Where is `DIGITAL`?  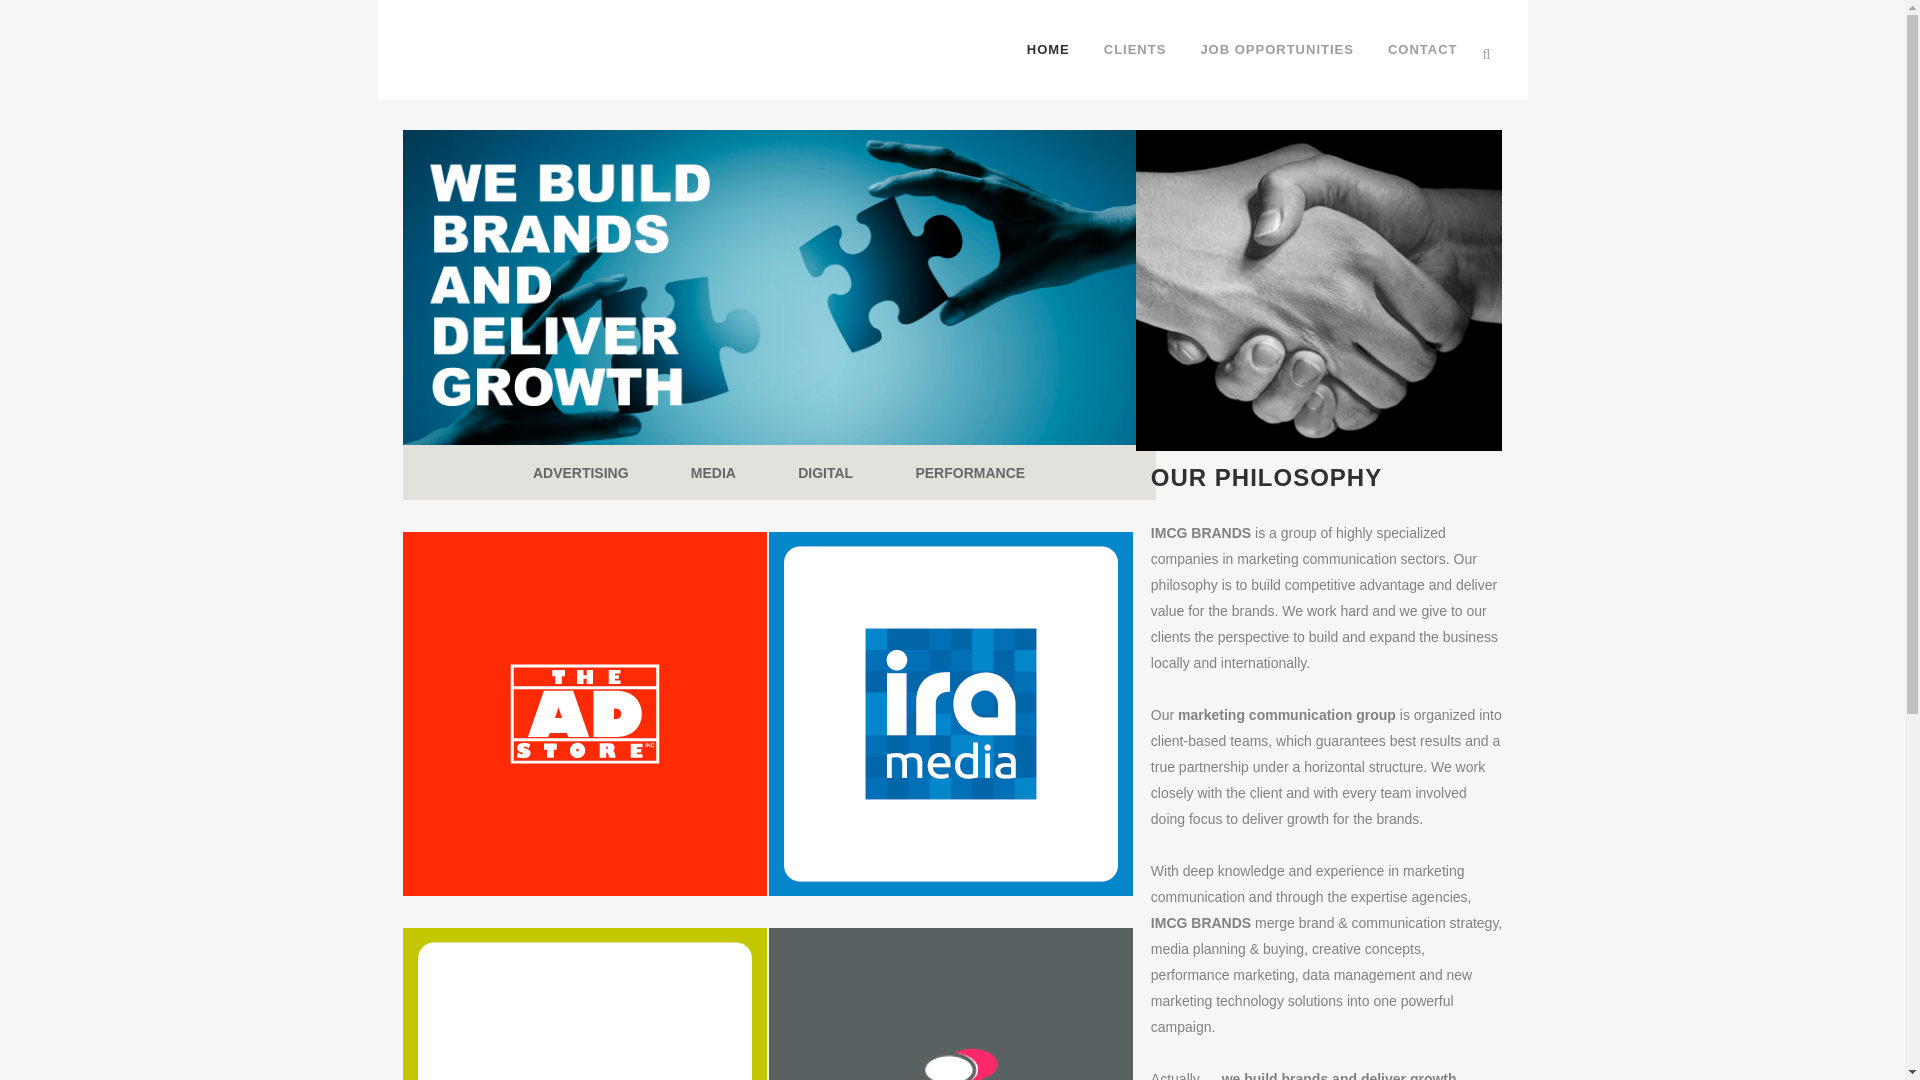 DIGITAL is located at coordinates (581, 472).